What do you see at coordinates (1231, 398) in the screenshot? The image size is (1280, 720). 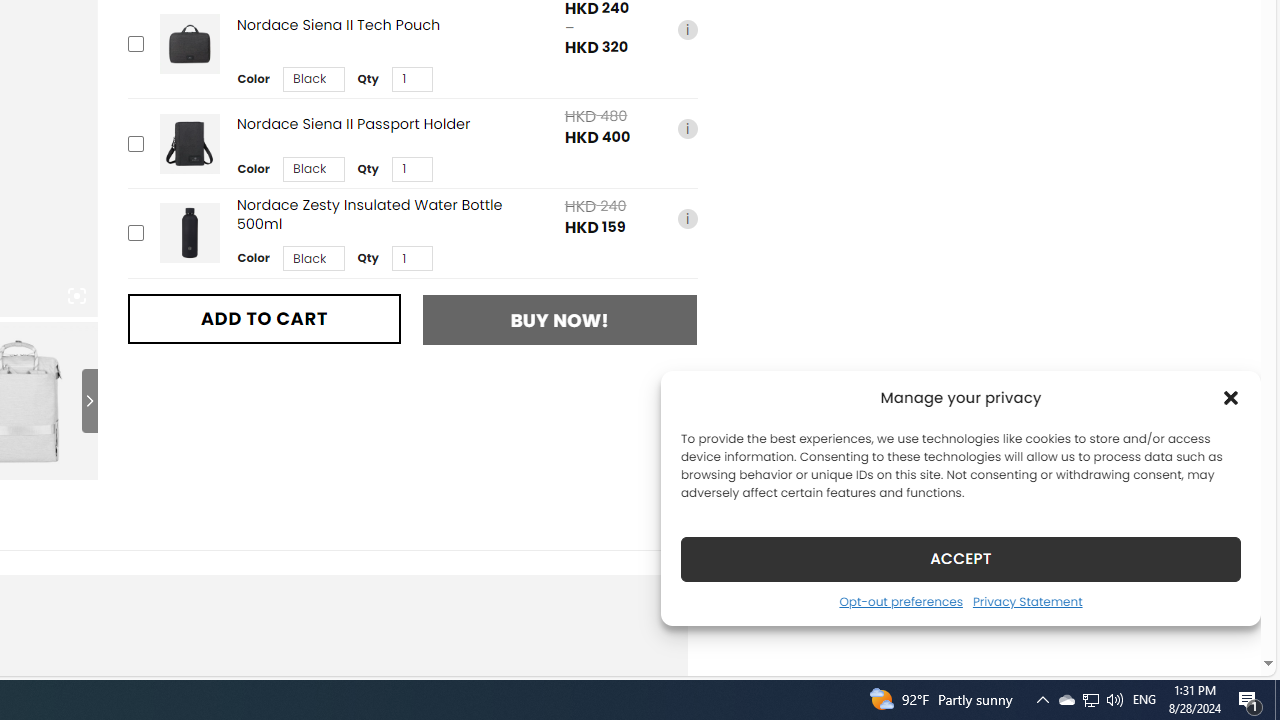 I see `Class: cmplz-close` at bounding box center [1231, 398].